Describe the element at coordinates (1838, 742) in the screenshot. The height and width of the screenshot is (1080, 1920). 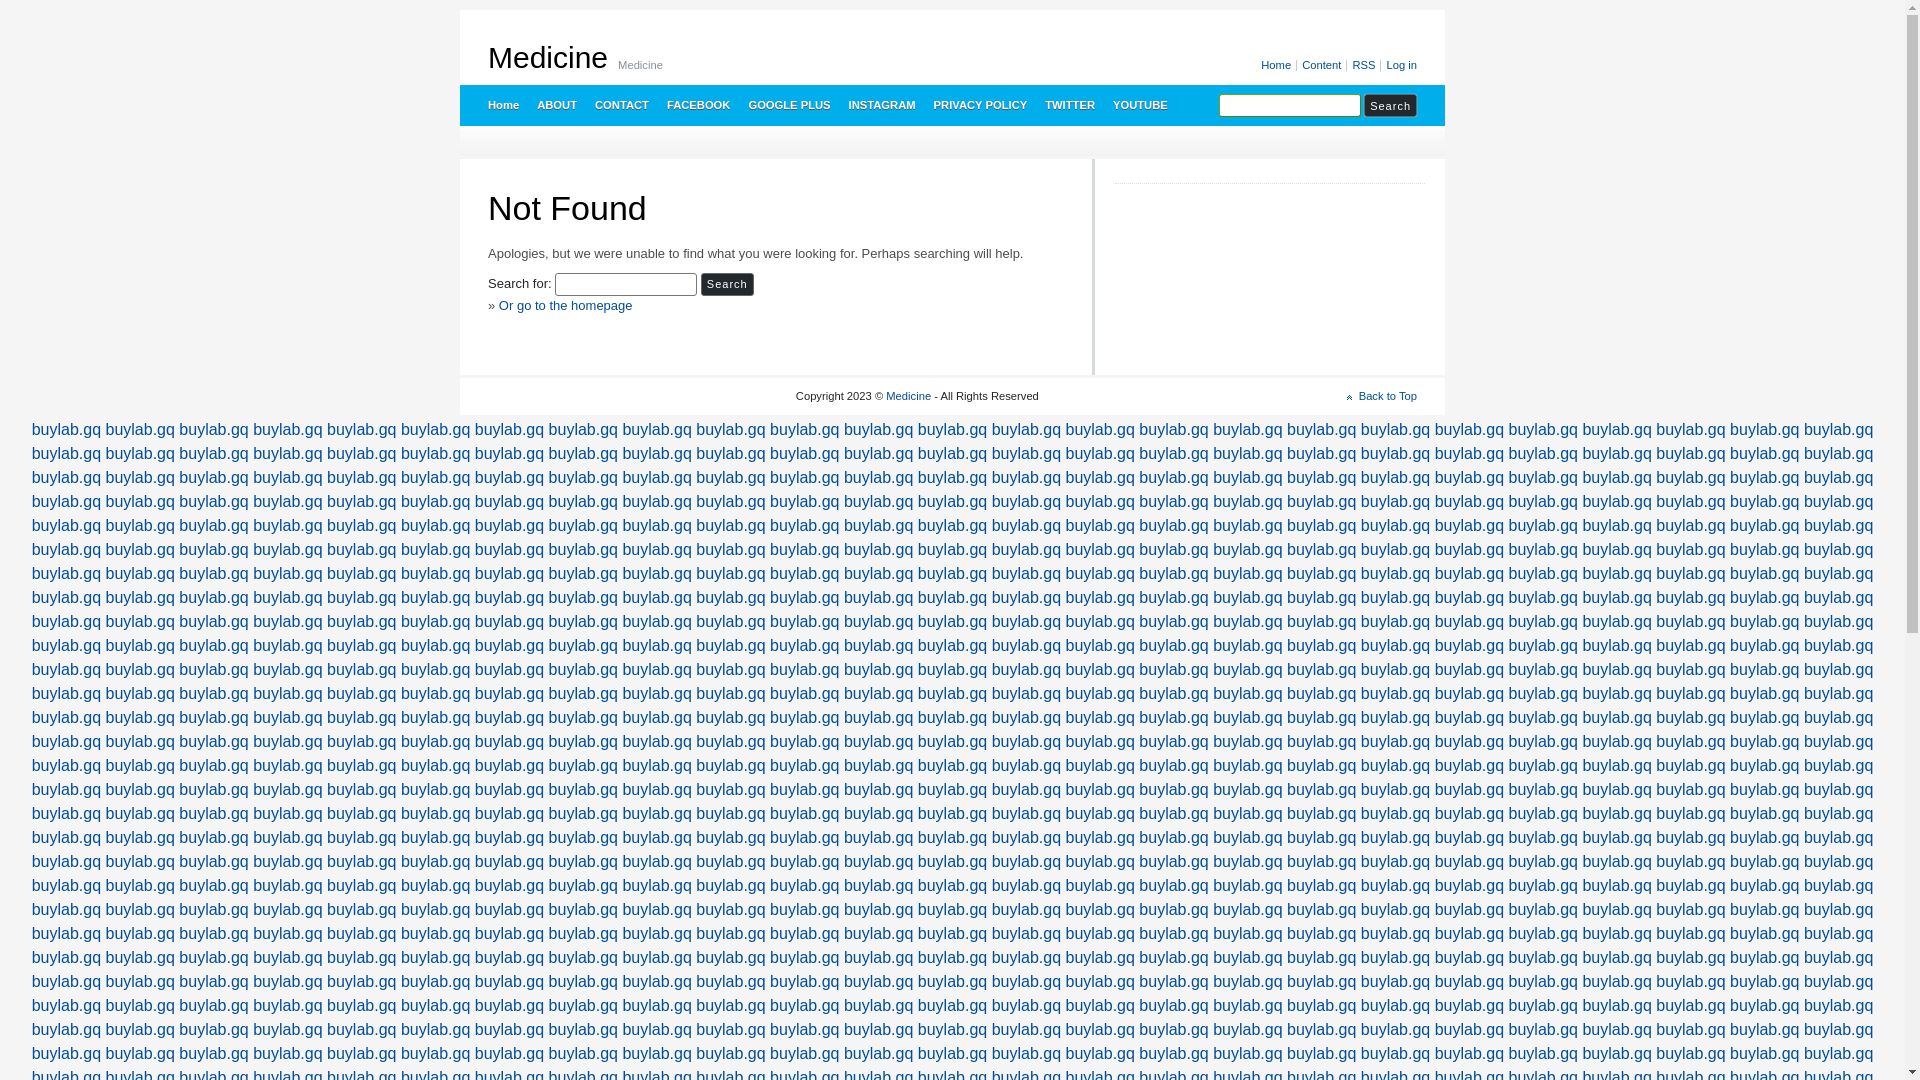
I see `buylab.gq` at that location.